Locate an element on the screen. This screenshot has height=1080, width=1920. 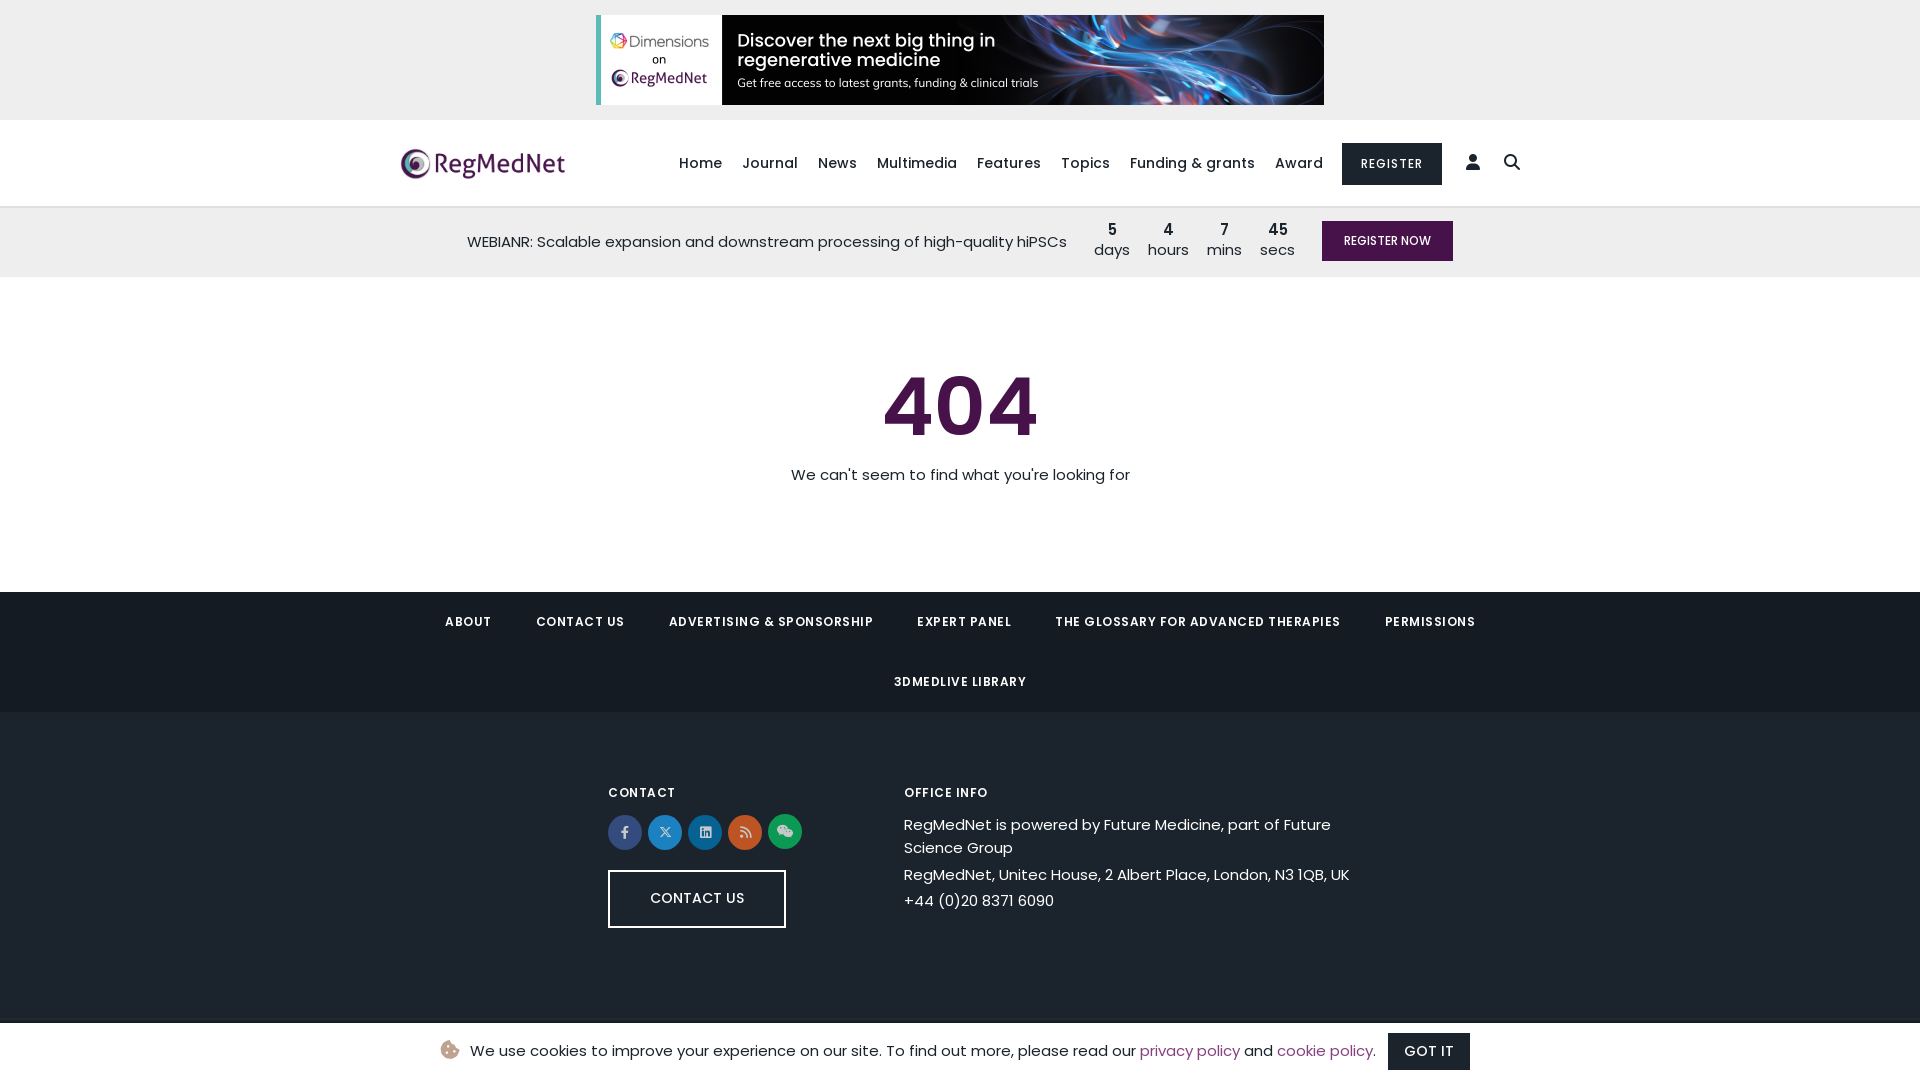
GOT IT is located at coordinates (1429, 1052).